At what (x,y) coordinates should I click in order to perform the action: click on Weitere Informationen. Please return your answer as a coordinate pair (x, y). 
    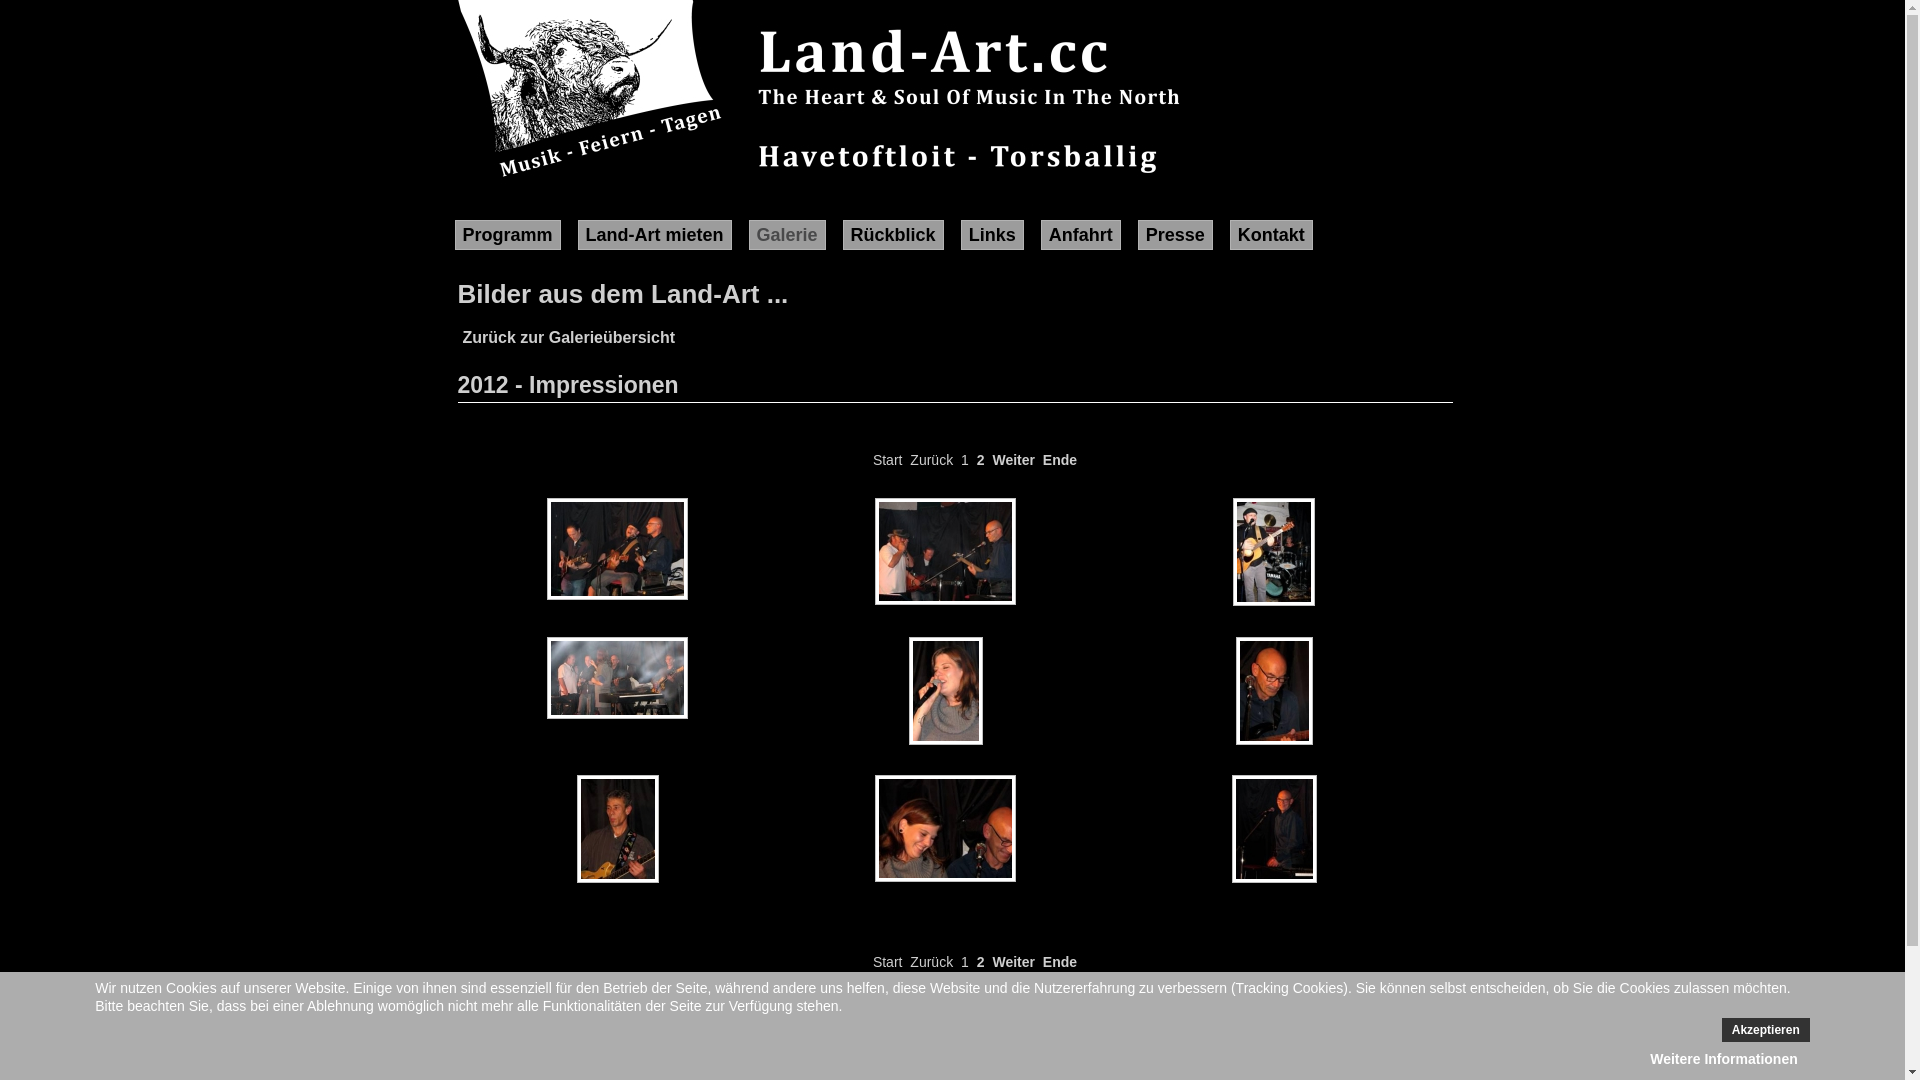
    Looking at the image, I should click on (1724, 1059).